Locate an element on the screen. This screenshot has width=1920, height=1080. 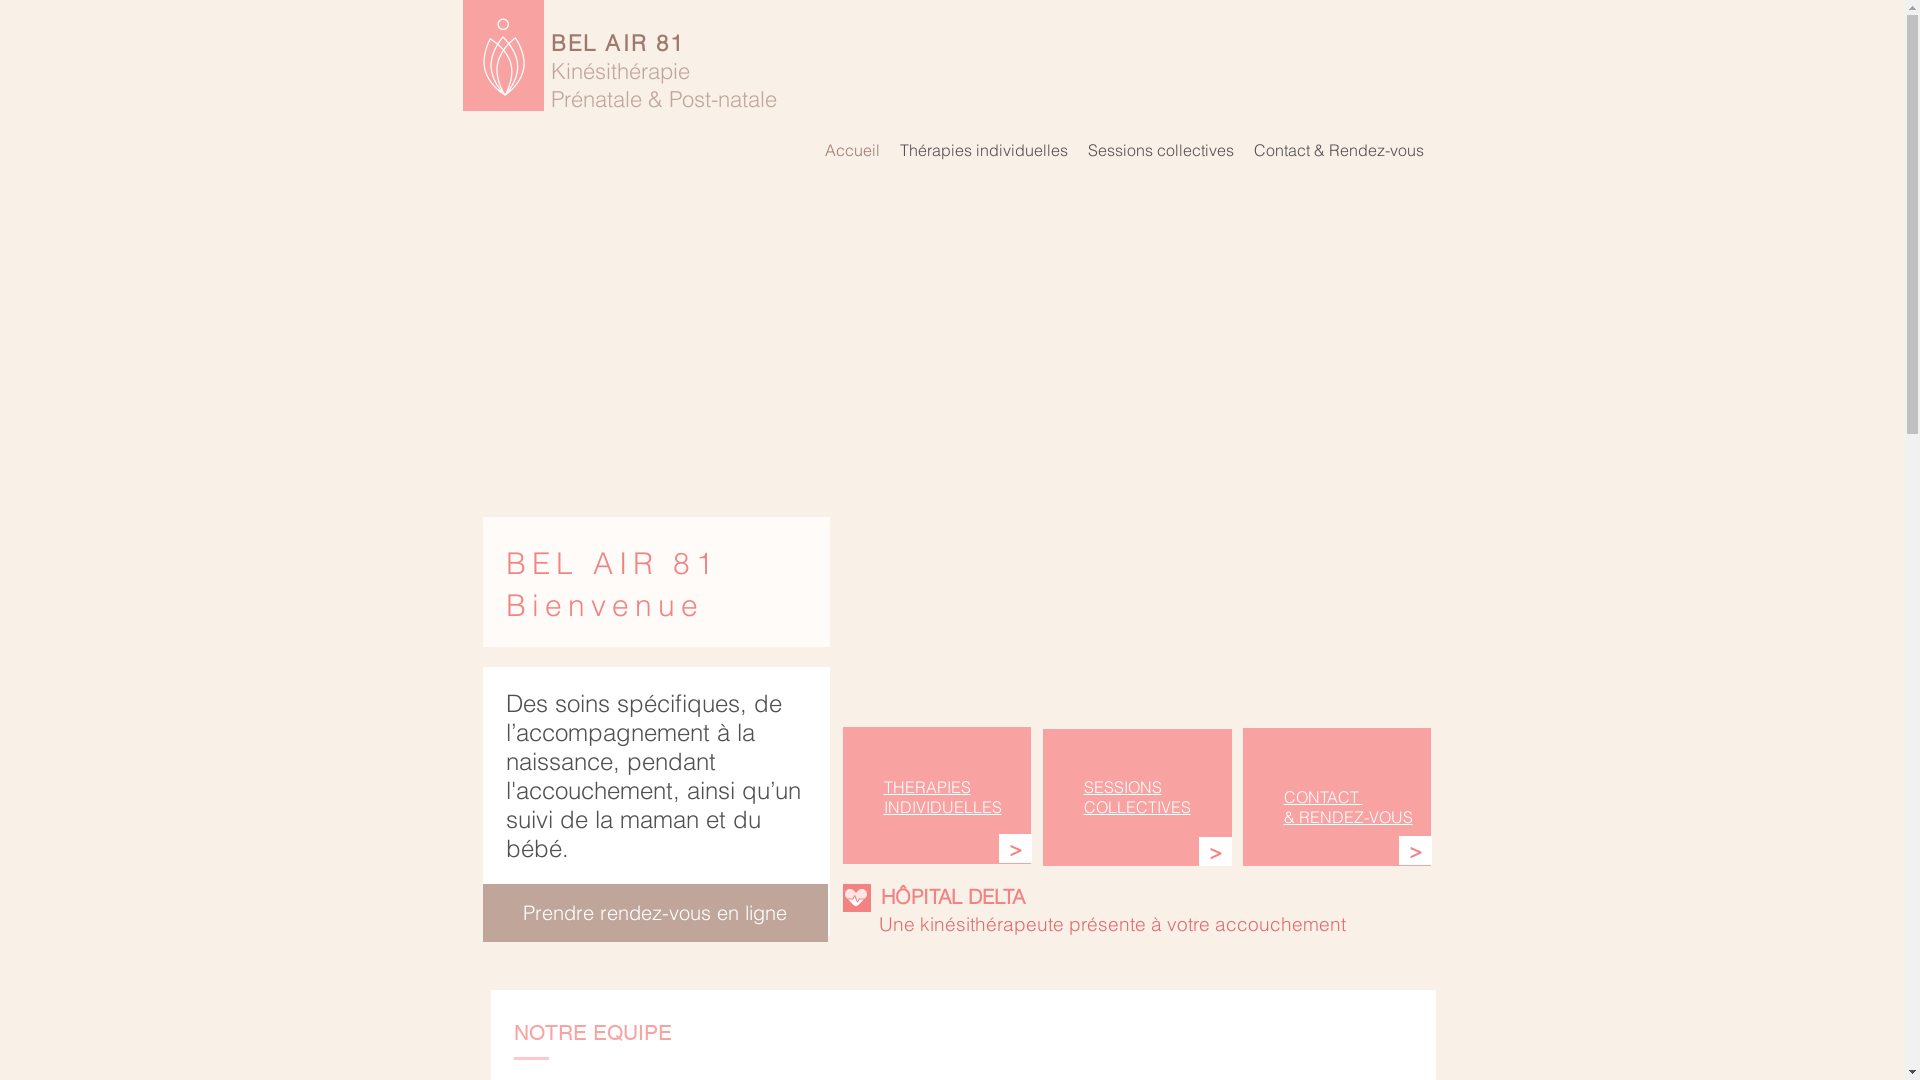
THERAPIES INDIVIDUELLES is located at coordinates (943, 797).